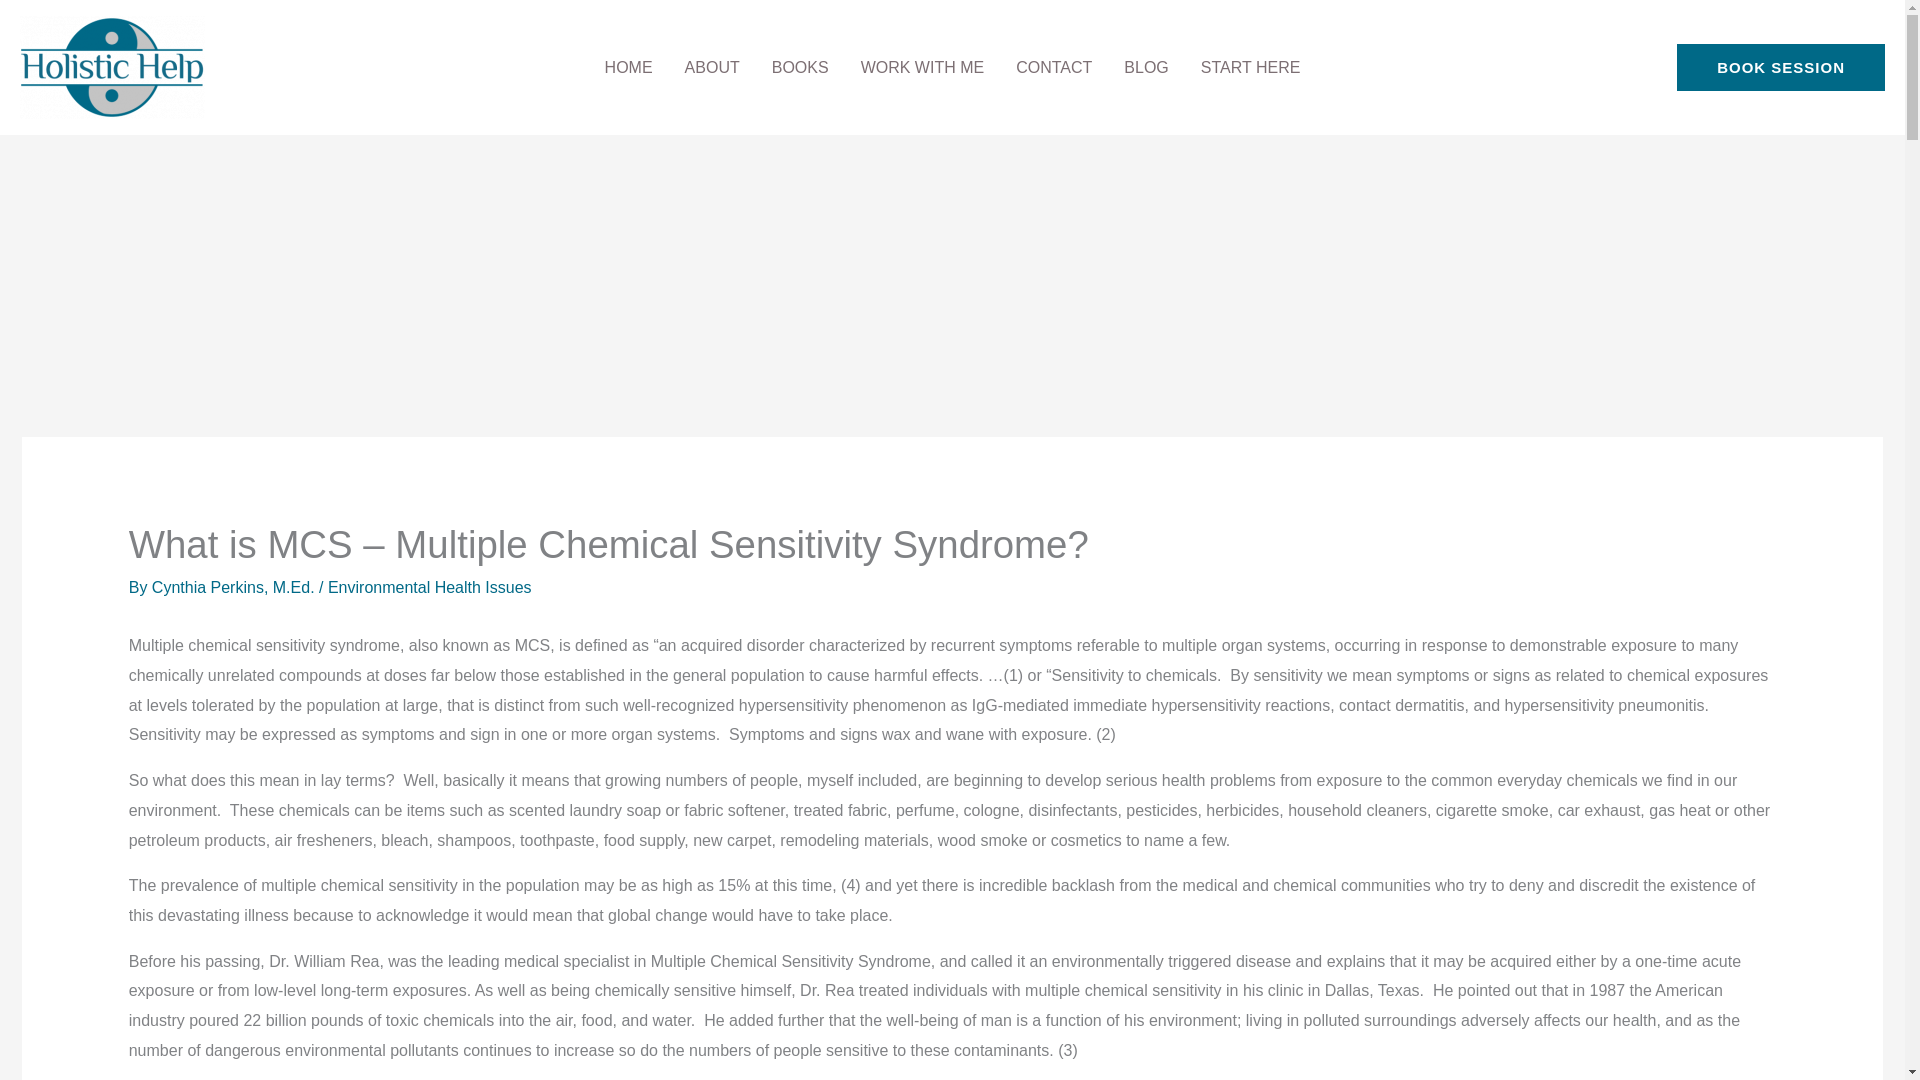 Image resolution: width=1920 pixels, height=1080 pixels. Describe the element at coordinates (1054, 68) in the screenshot. I see `CONTACT` at that location.